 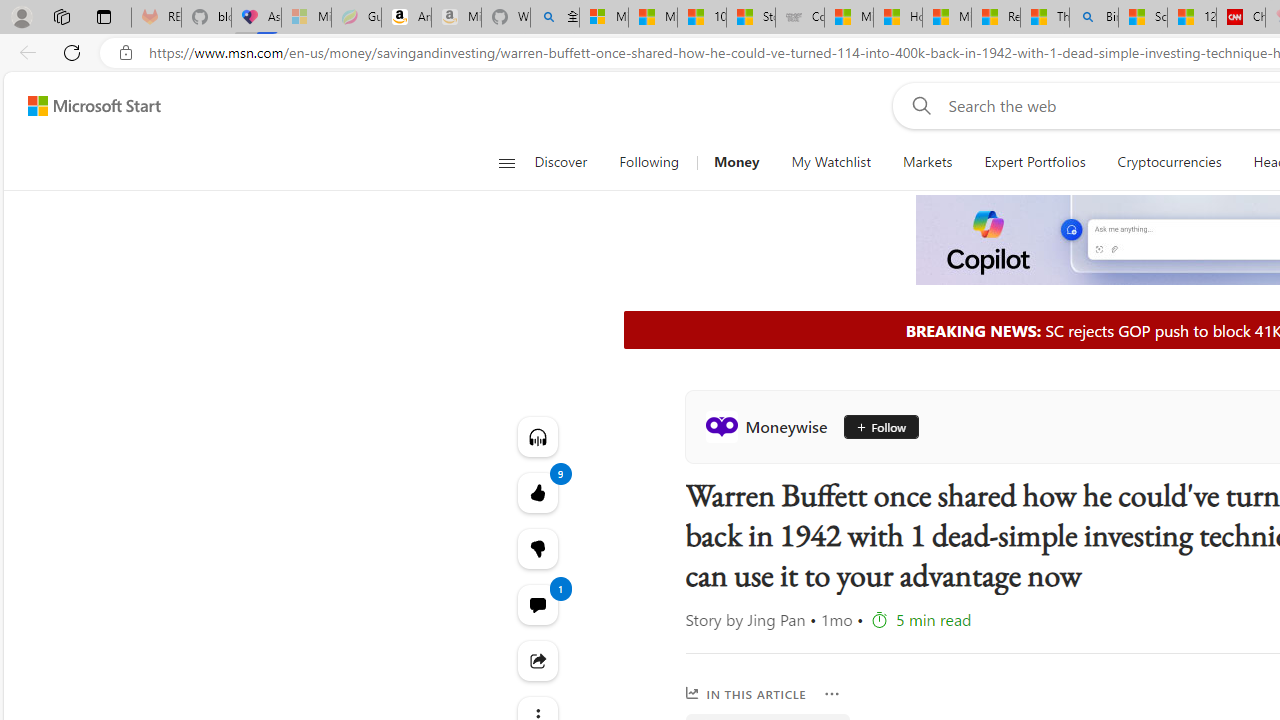 What do you see at coordinates (538, 548) in the screenshot?
I see `Dislike` at bounding box center [538, 548].